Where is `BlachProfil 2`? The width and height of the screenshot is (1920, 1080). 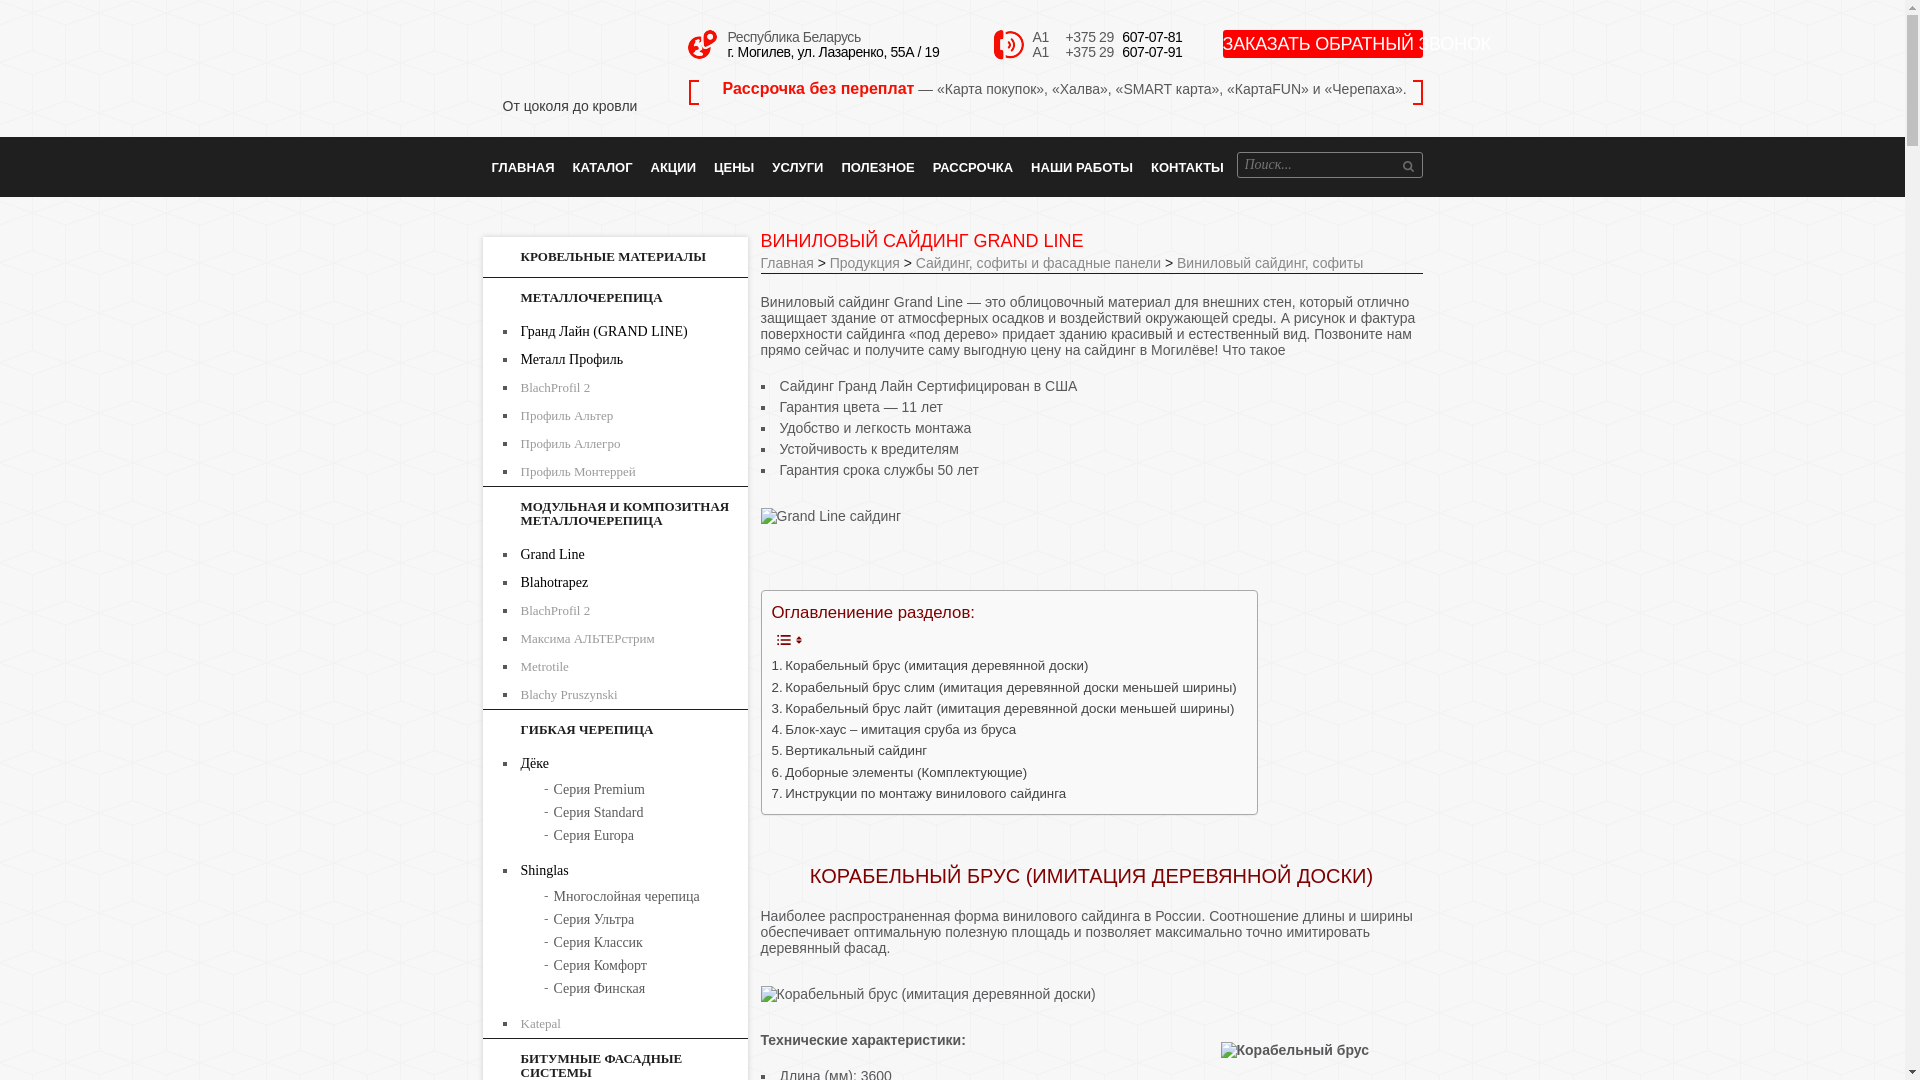 BlachProfil 2 is located at coordinates (633, 388).